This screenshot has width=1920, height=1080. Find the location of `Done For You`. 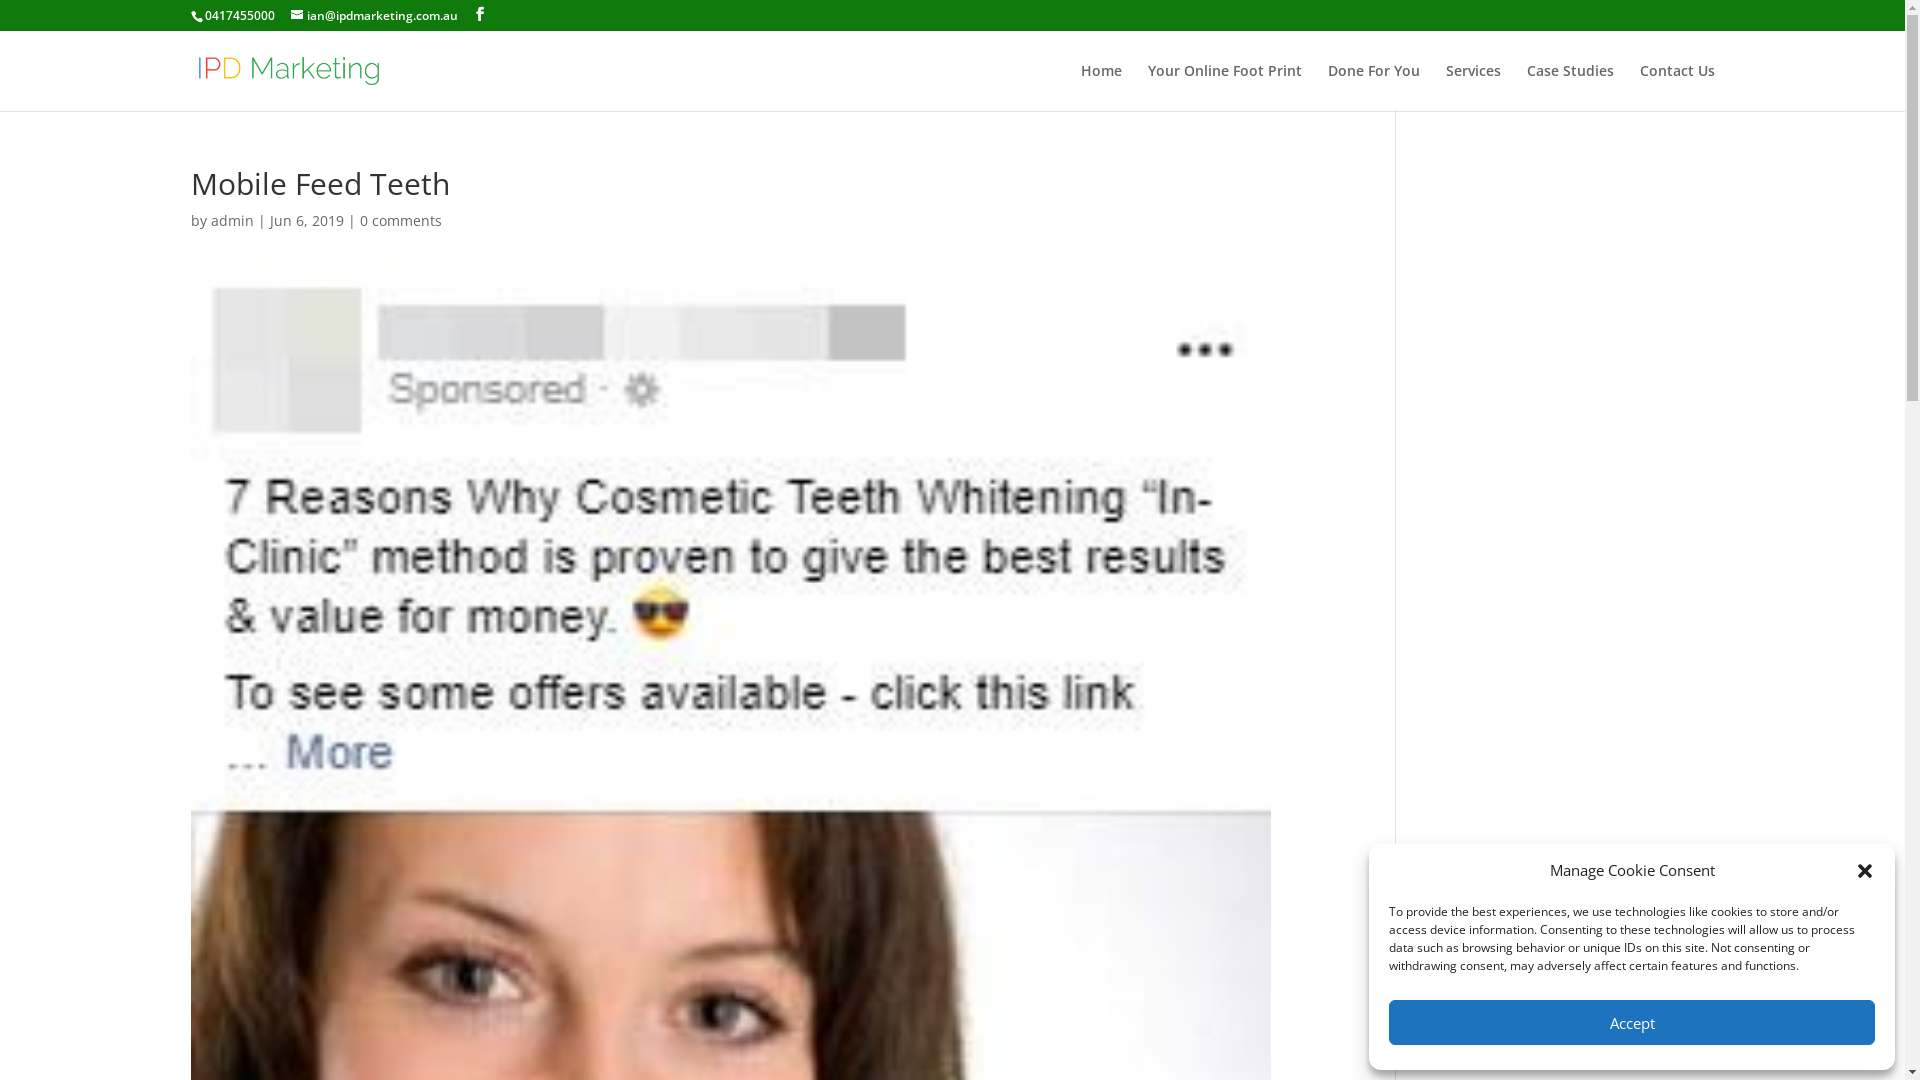

Done For You is located at coordinates (1374, 88).